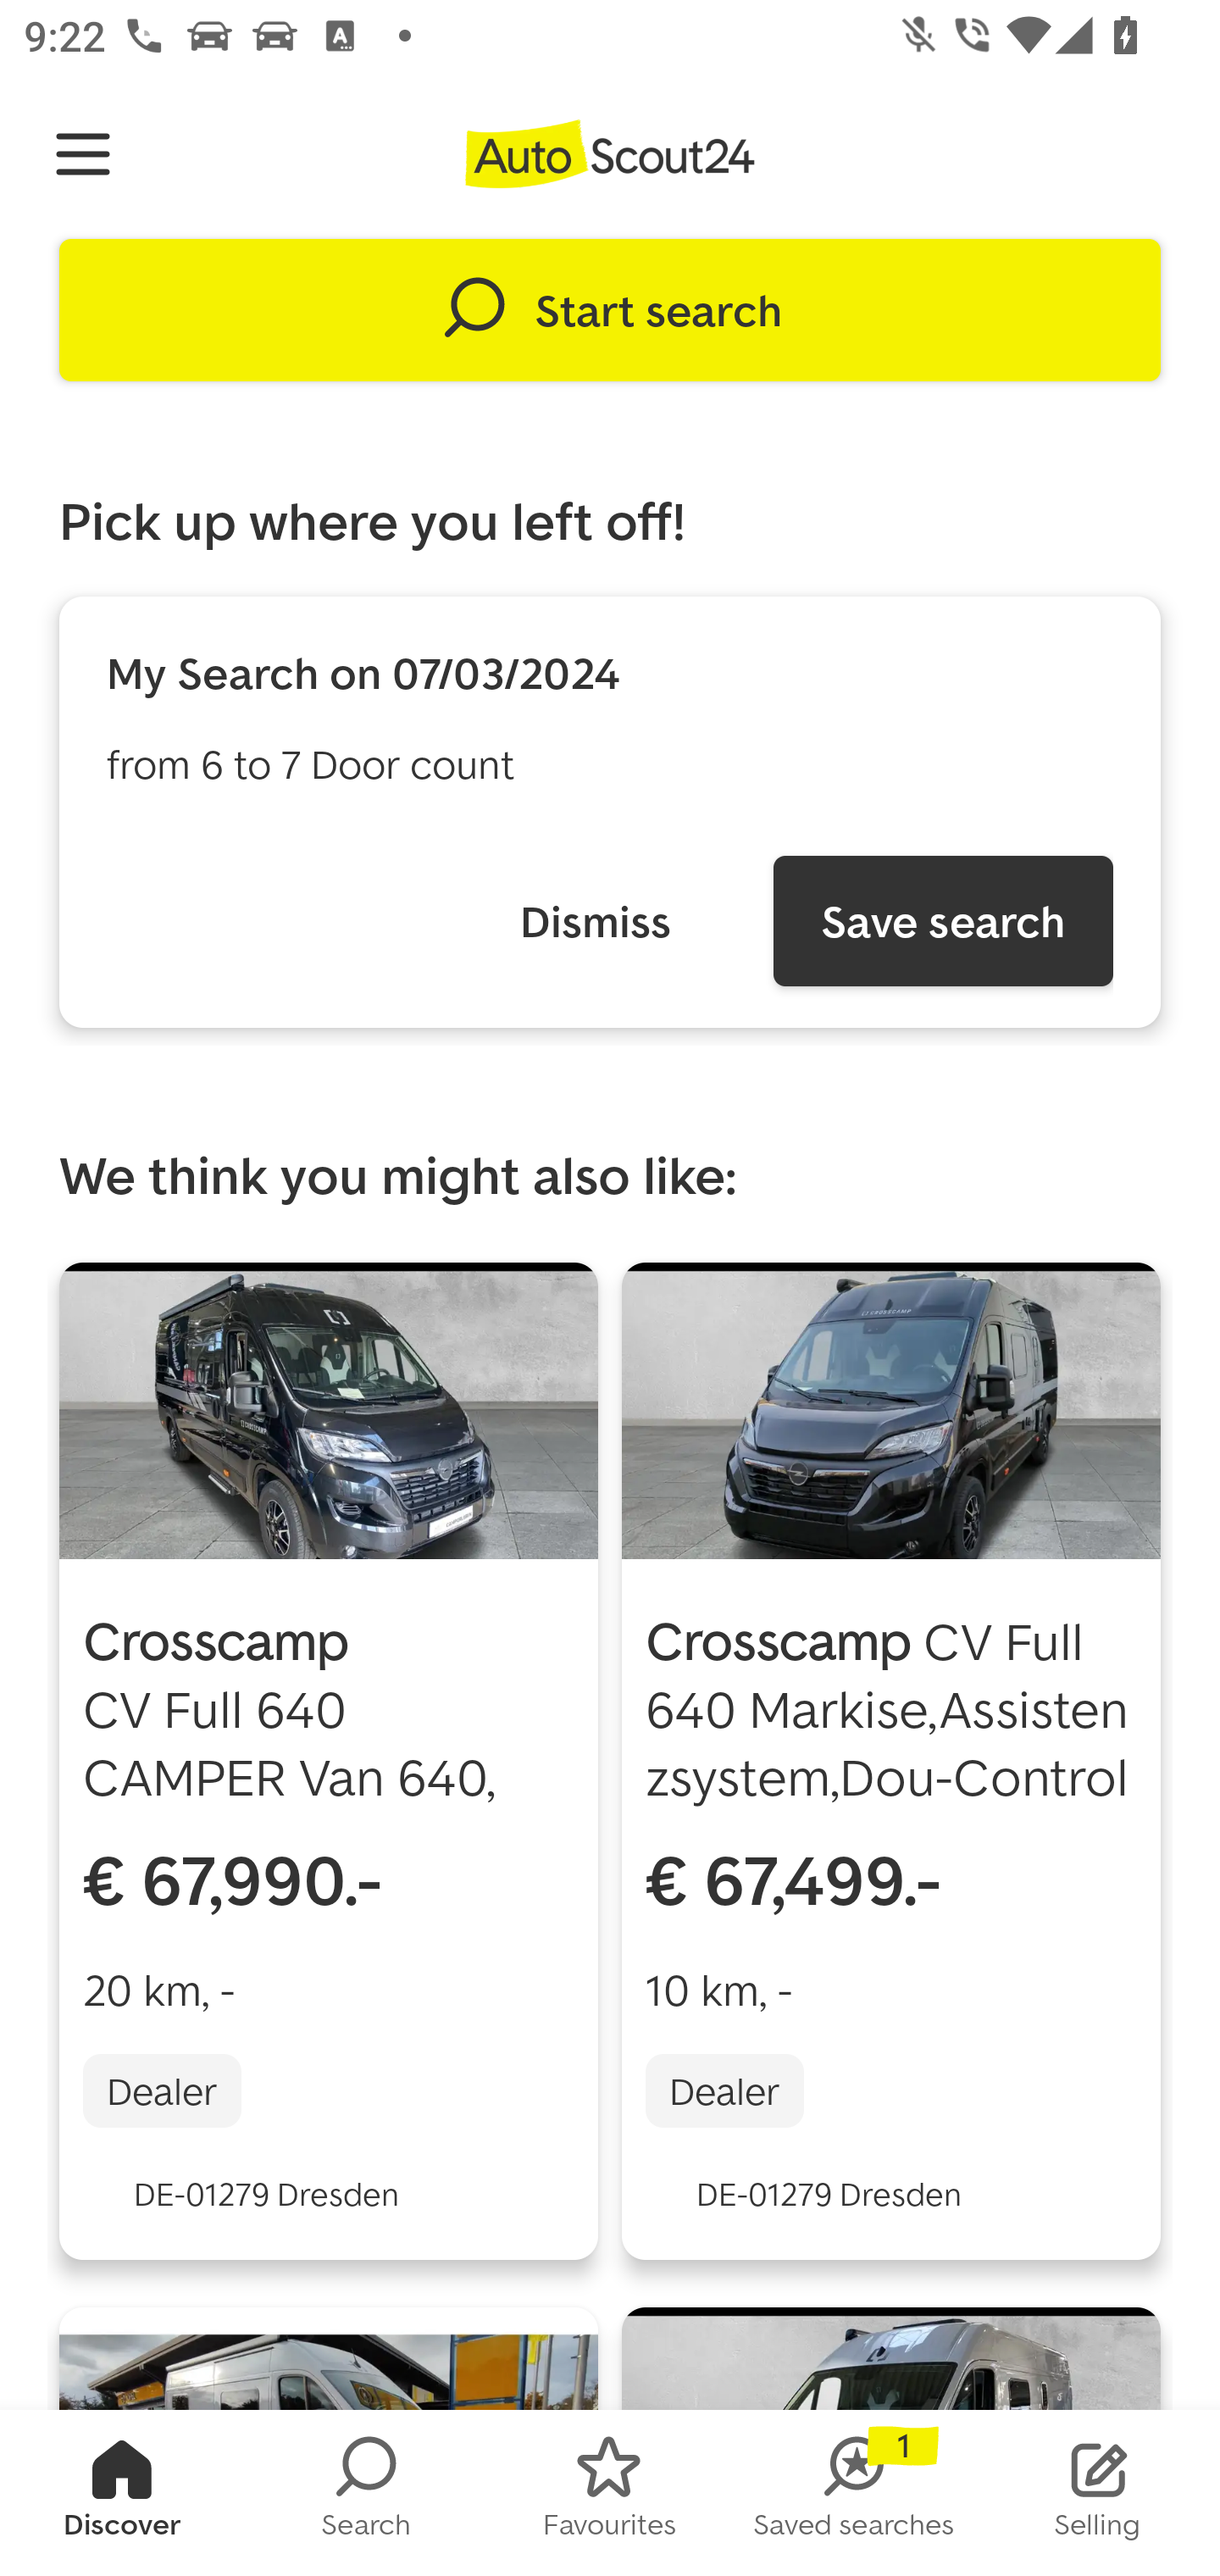  What do you see at coordinates (942, 920) in the screenshot?
I see `Save search` at bounding box center [942, 920].